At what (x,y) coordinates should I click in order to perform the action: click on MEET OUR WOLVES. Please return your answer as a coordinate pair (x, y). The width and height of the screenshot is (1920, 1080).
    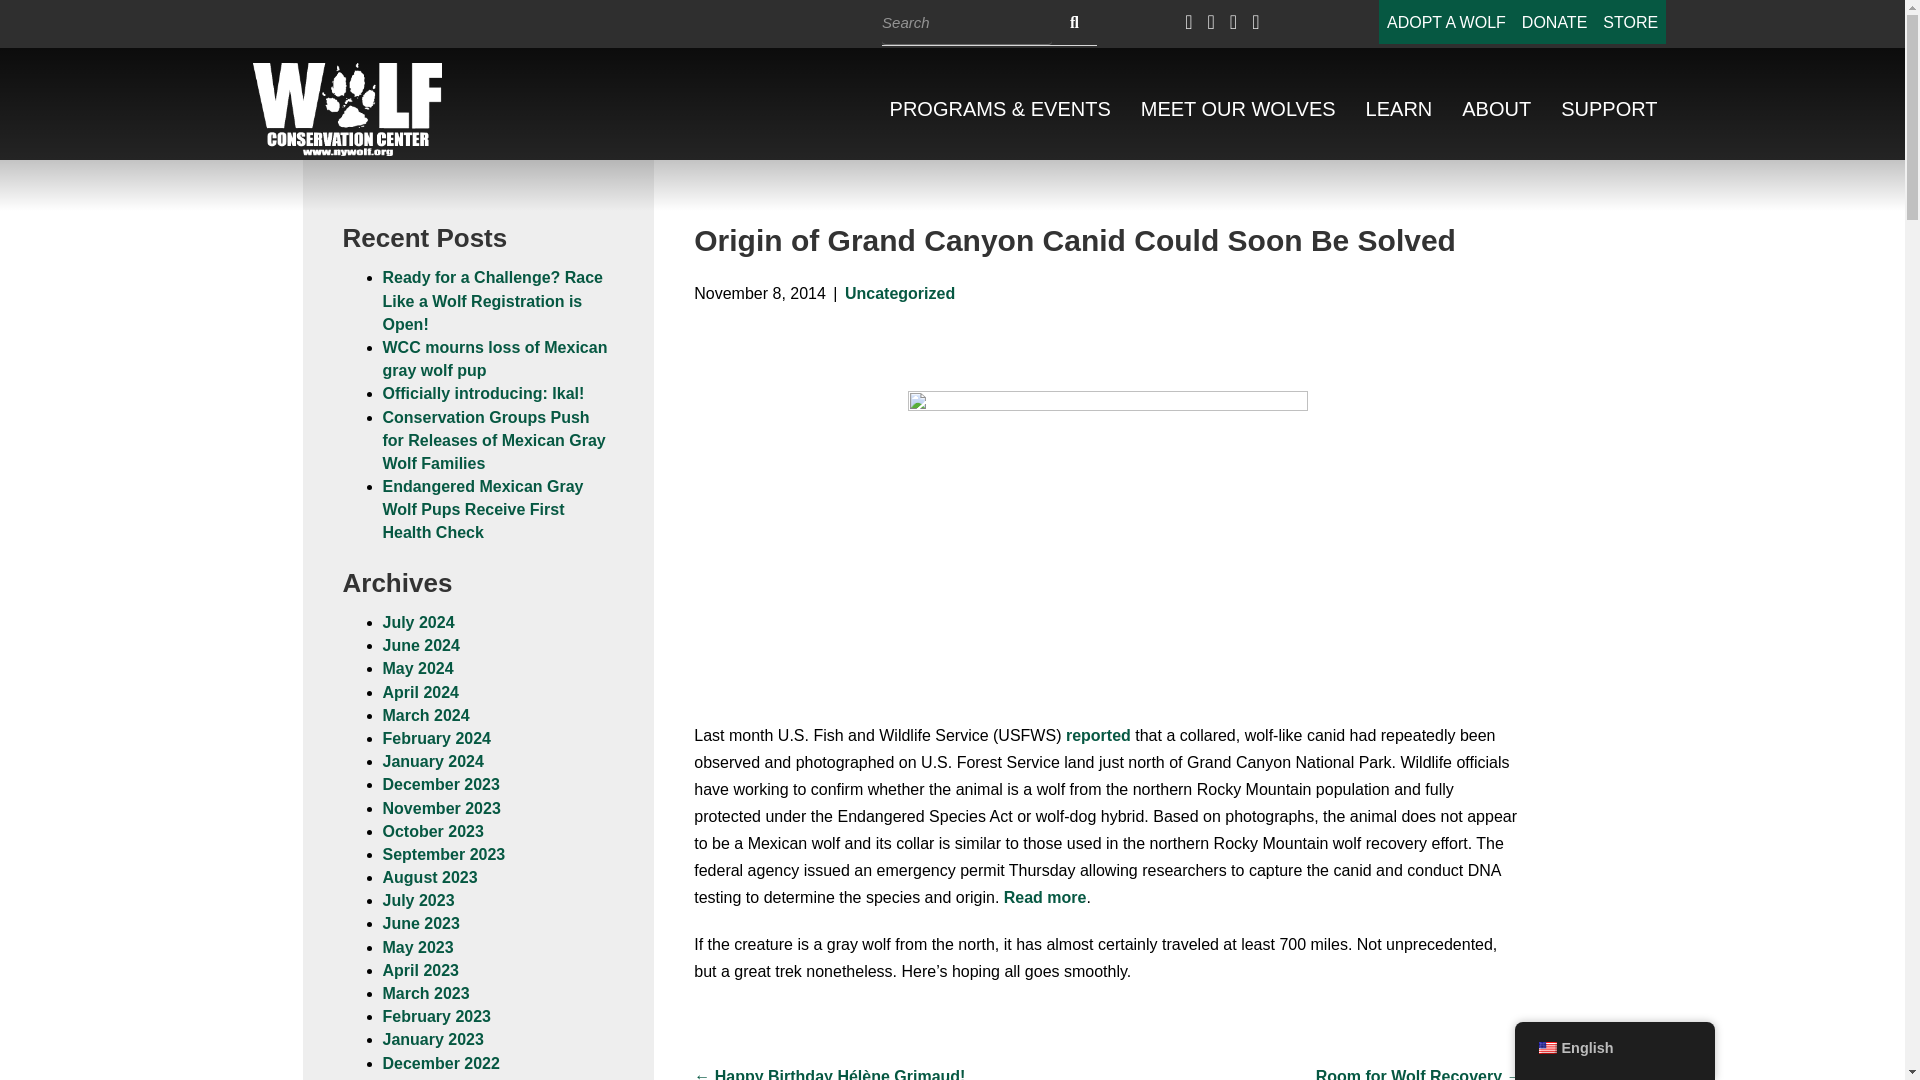
    Looking at the image, I should click on (1238, 109).